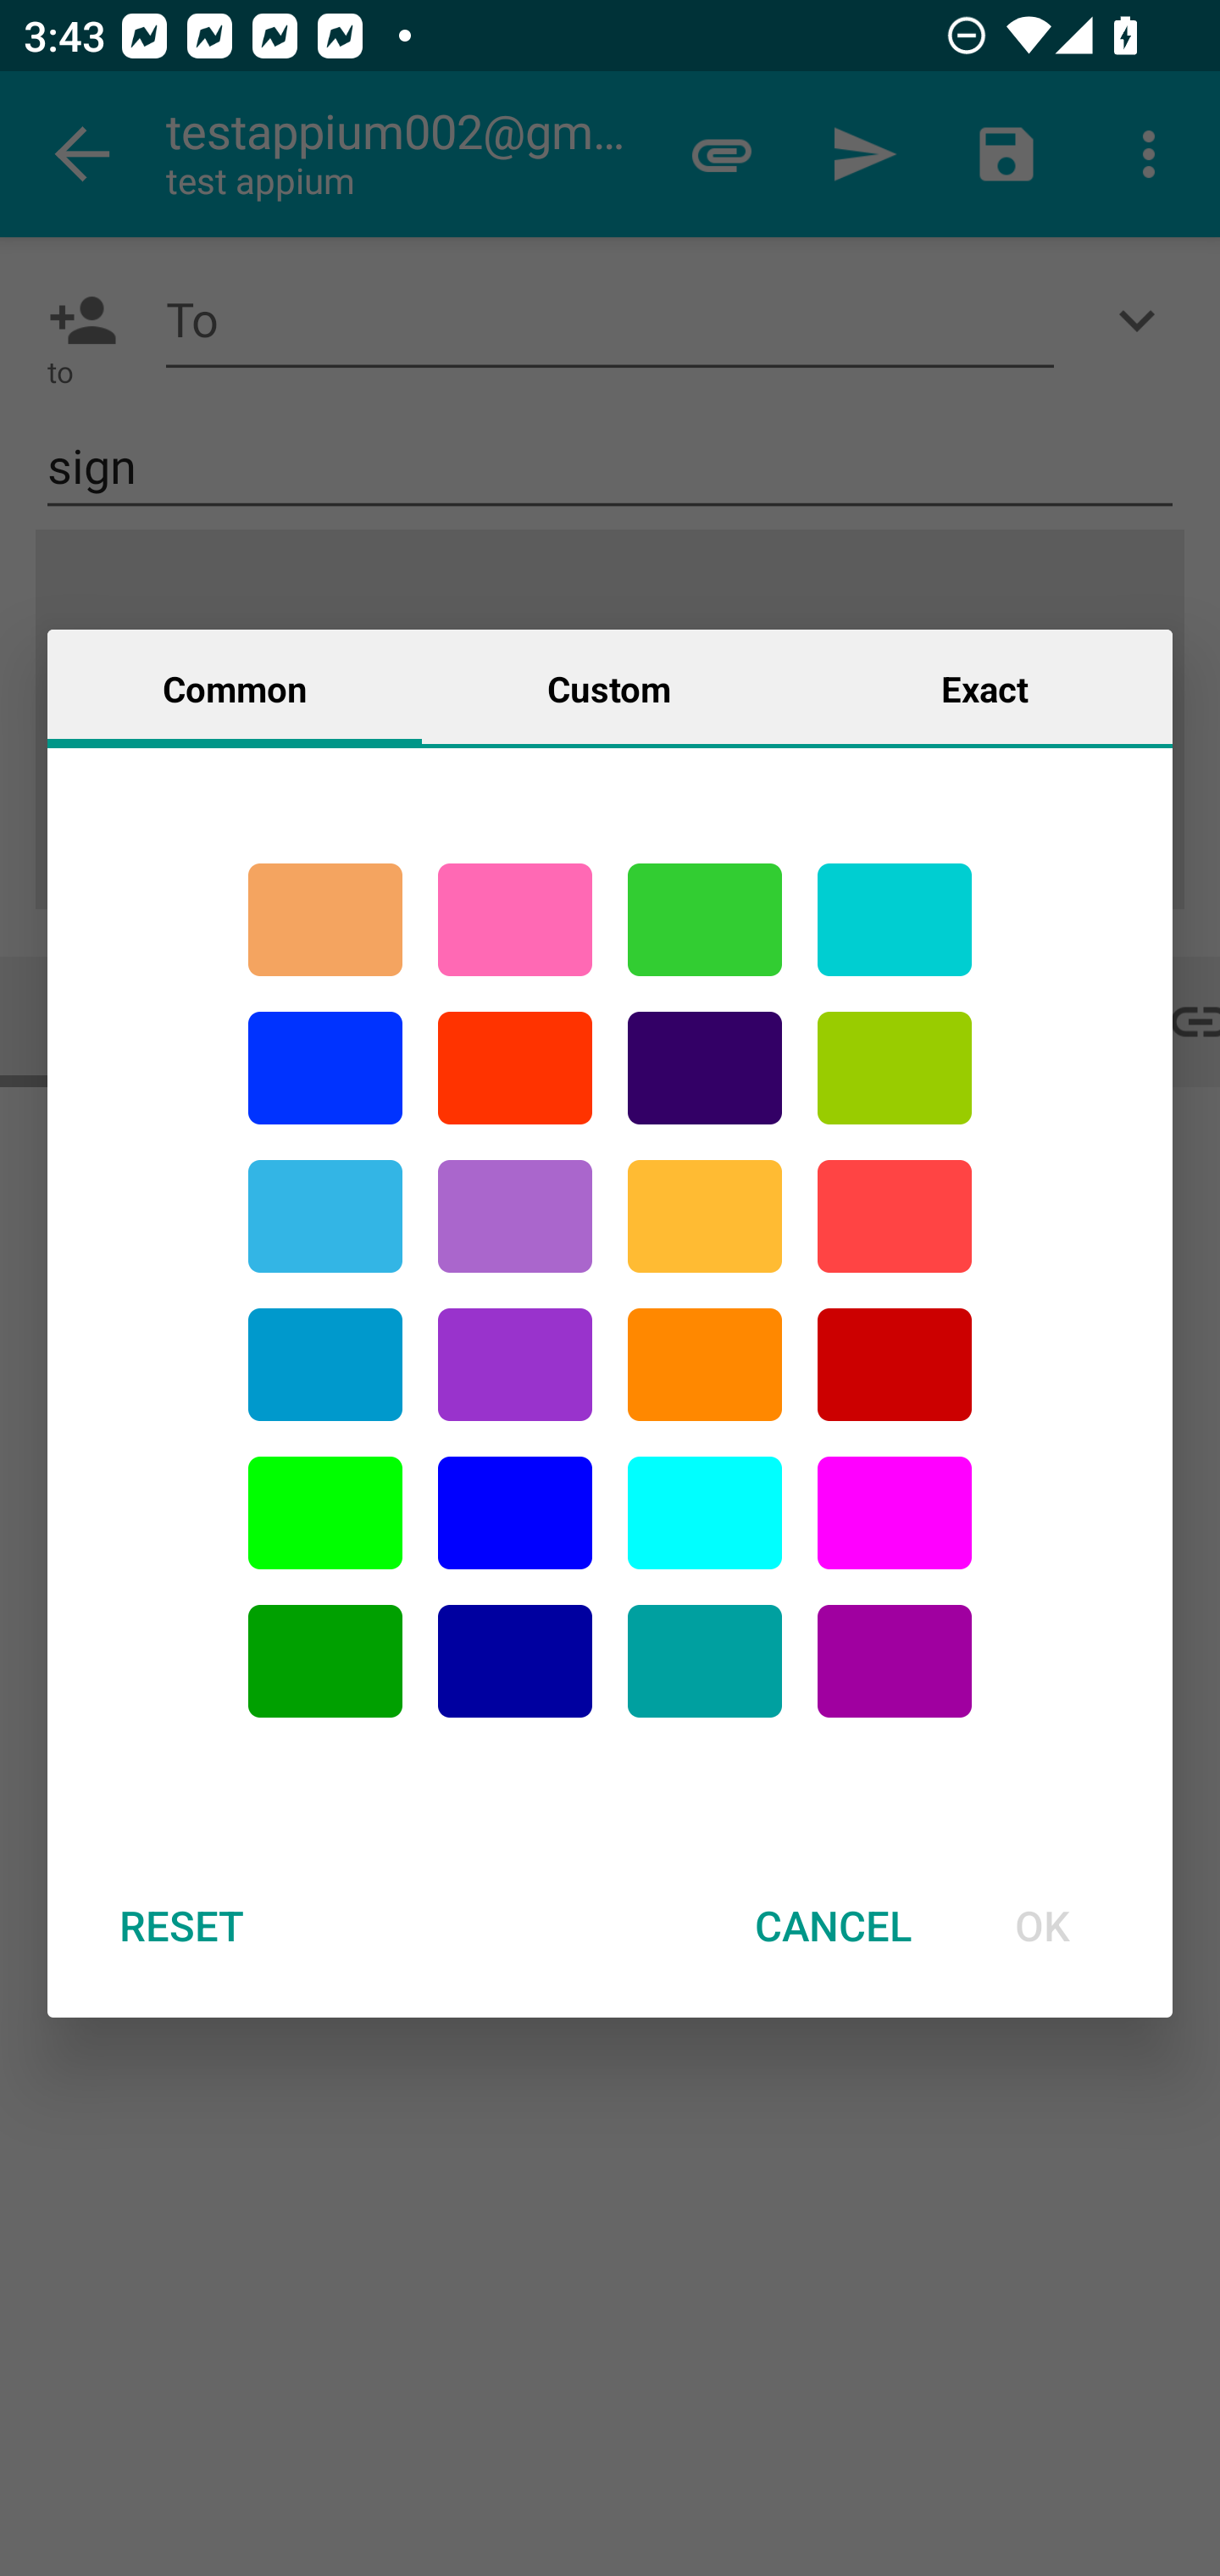 Image resolution: width=1220 pixels, height=2576 pixels. I want to click on Blue, so click(515, 1513).